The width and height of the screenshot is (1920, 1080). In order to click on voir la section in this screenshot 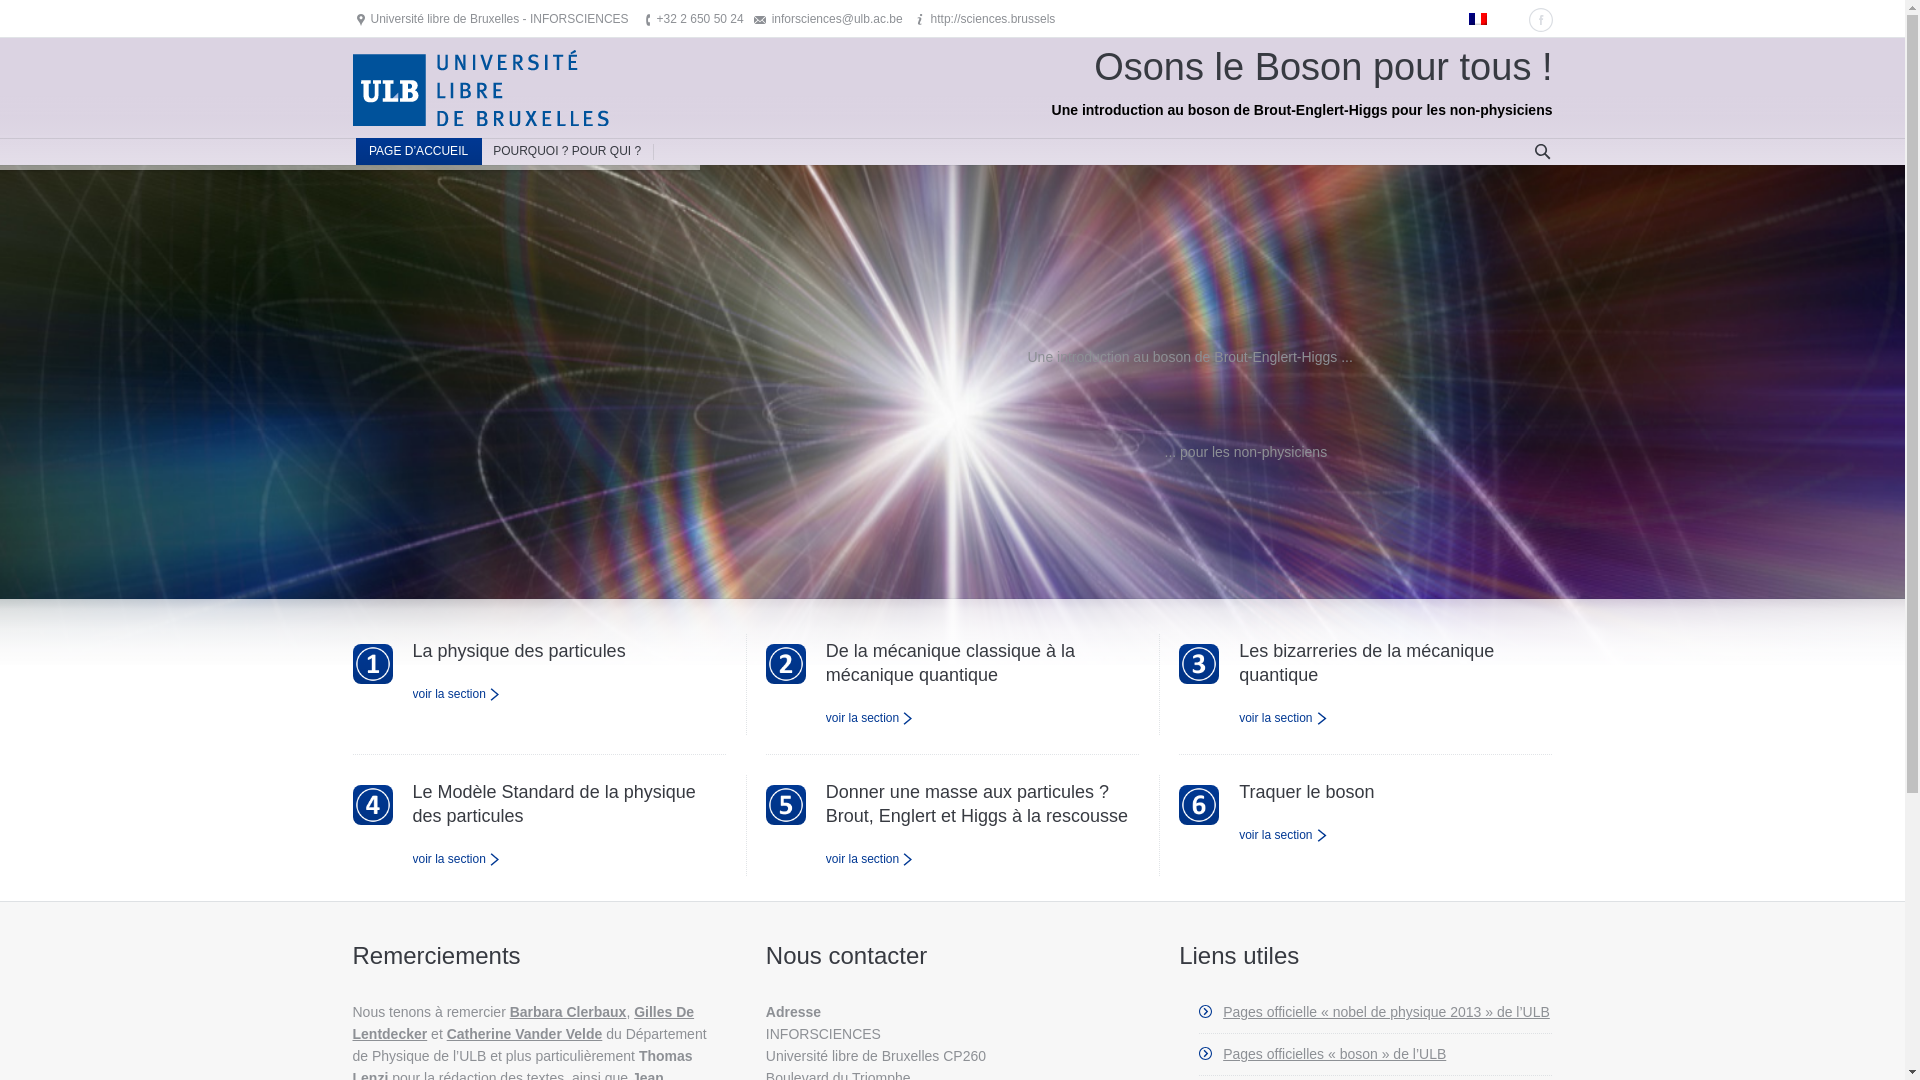, I will do `click(870, 859)`.